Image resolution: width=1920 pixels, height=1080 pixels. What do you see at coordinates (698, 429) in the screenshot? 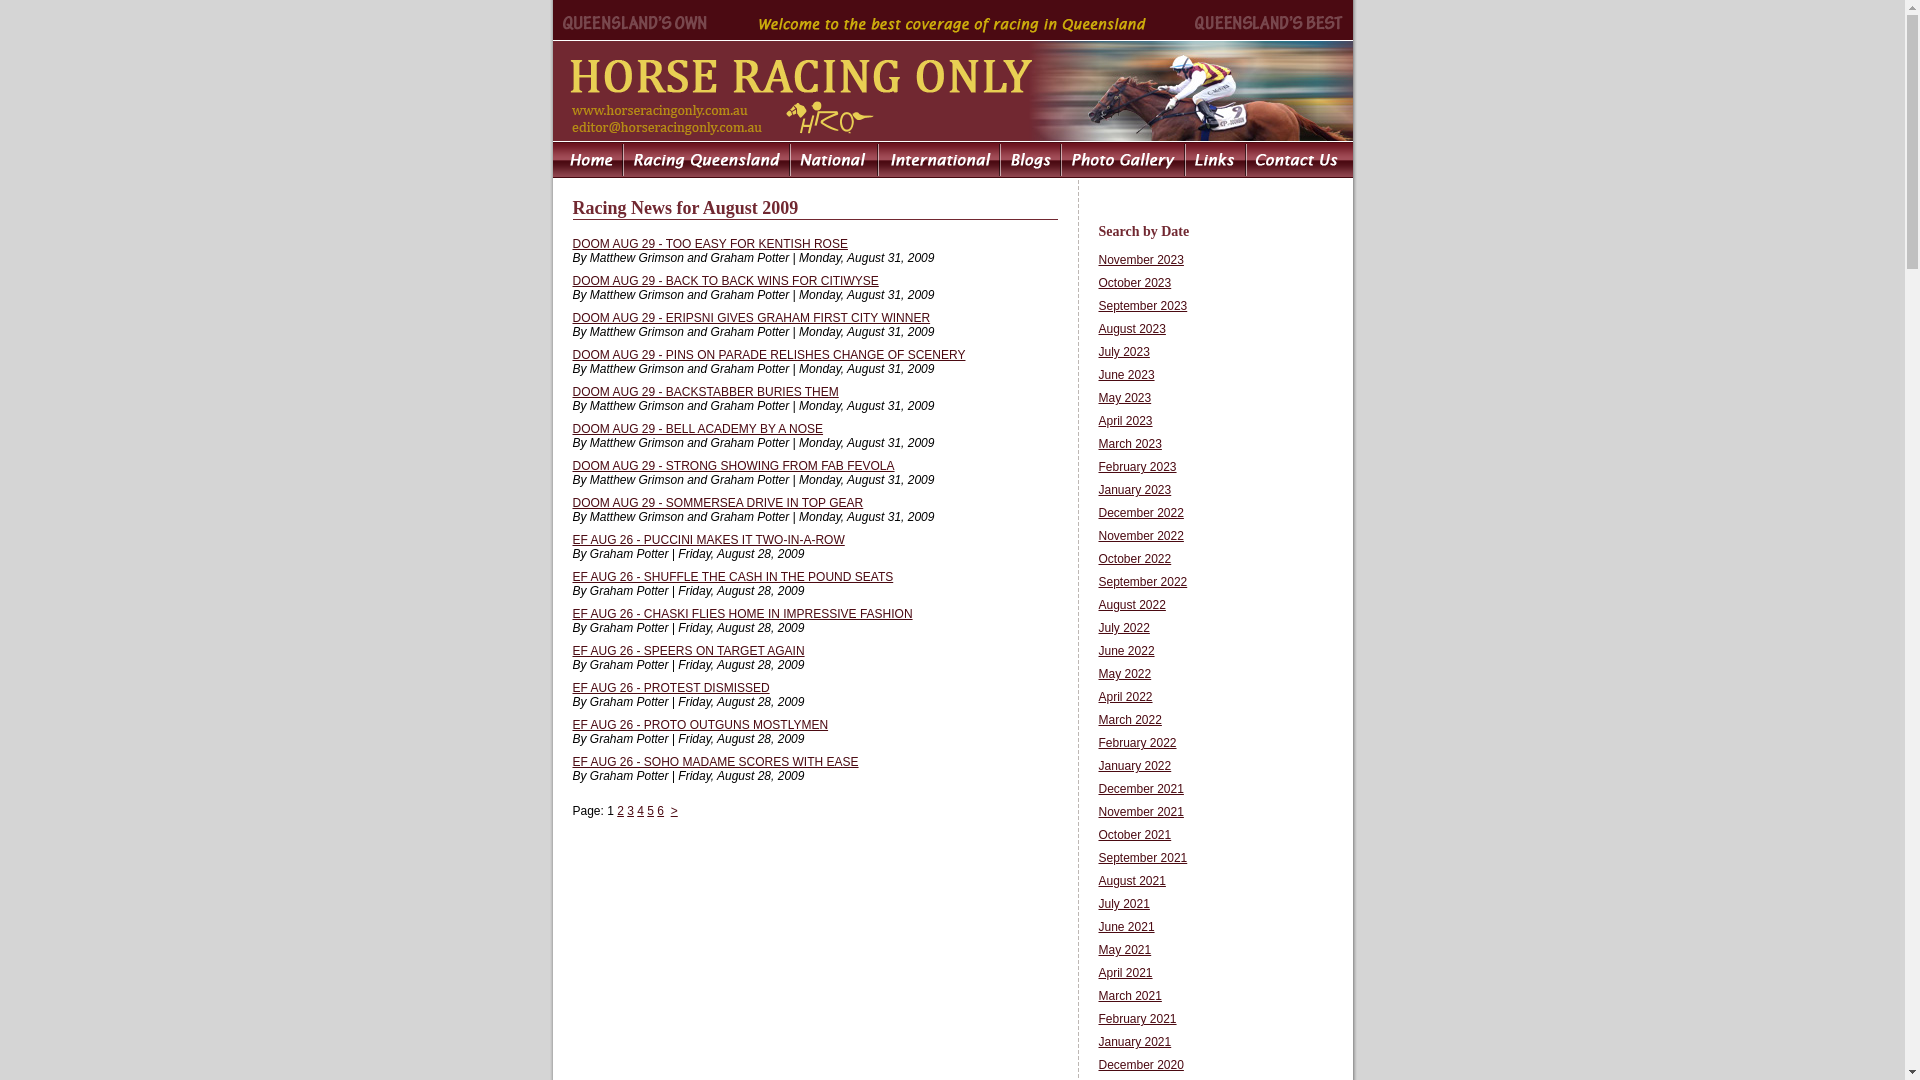
I see `DOOM AUG 29 - BELL ACADEMY BY A NOSE` at bounding box center [698, 429].